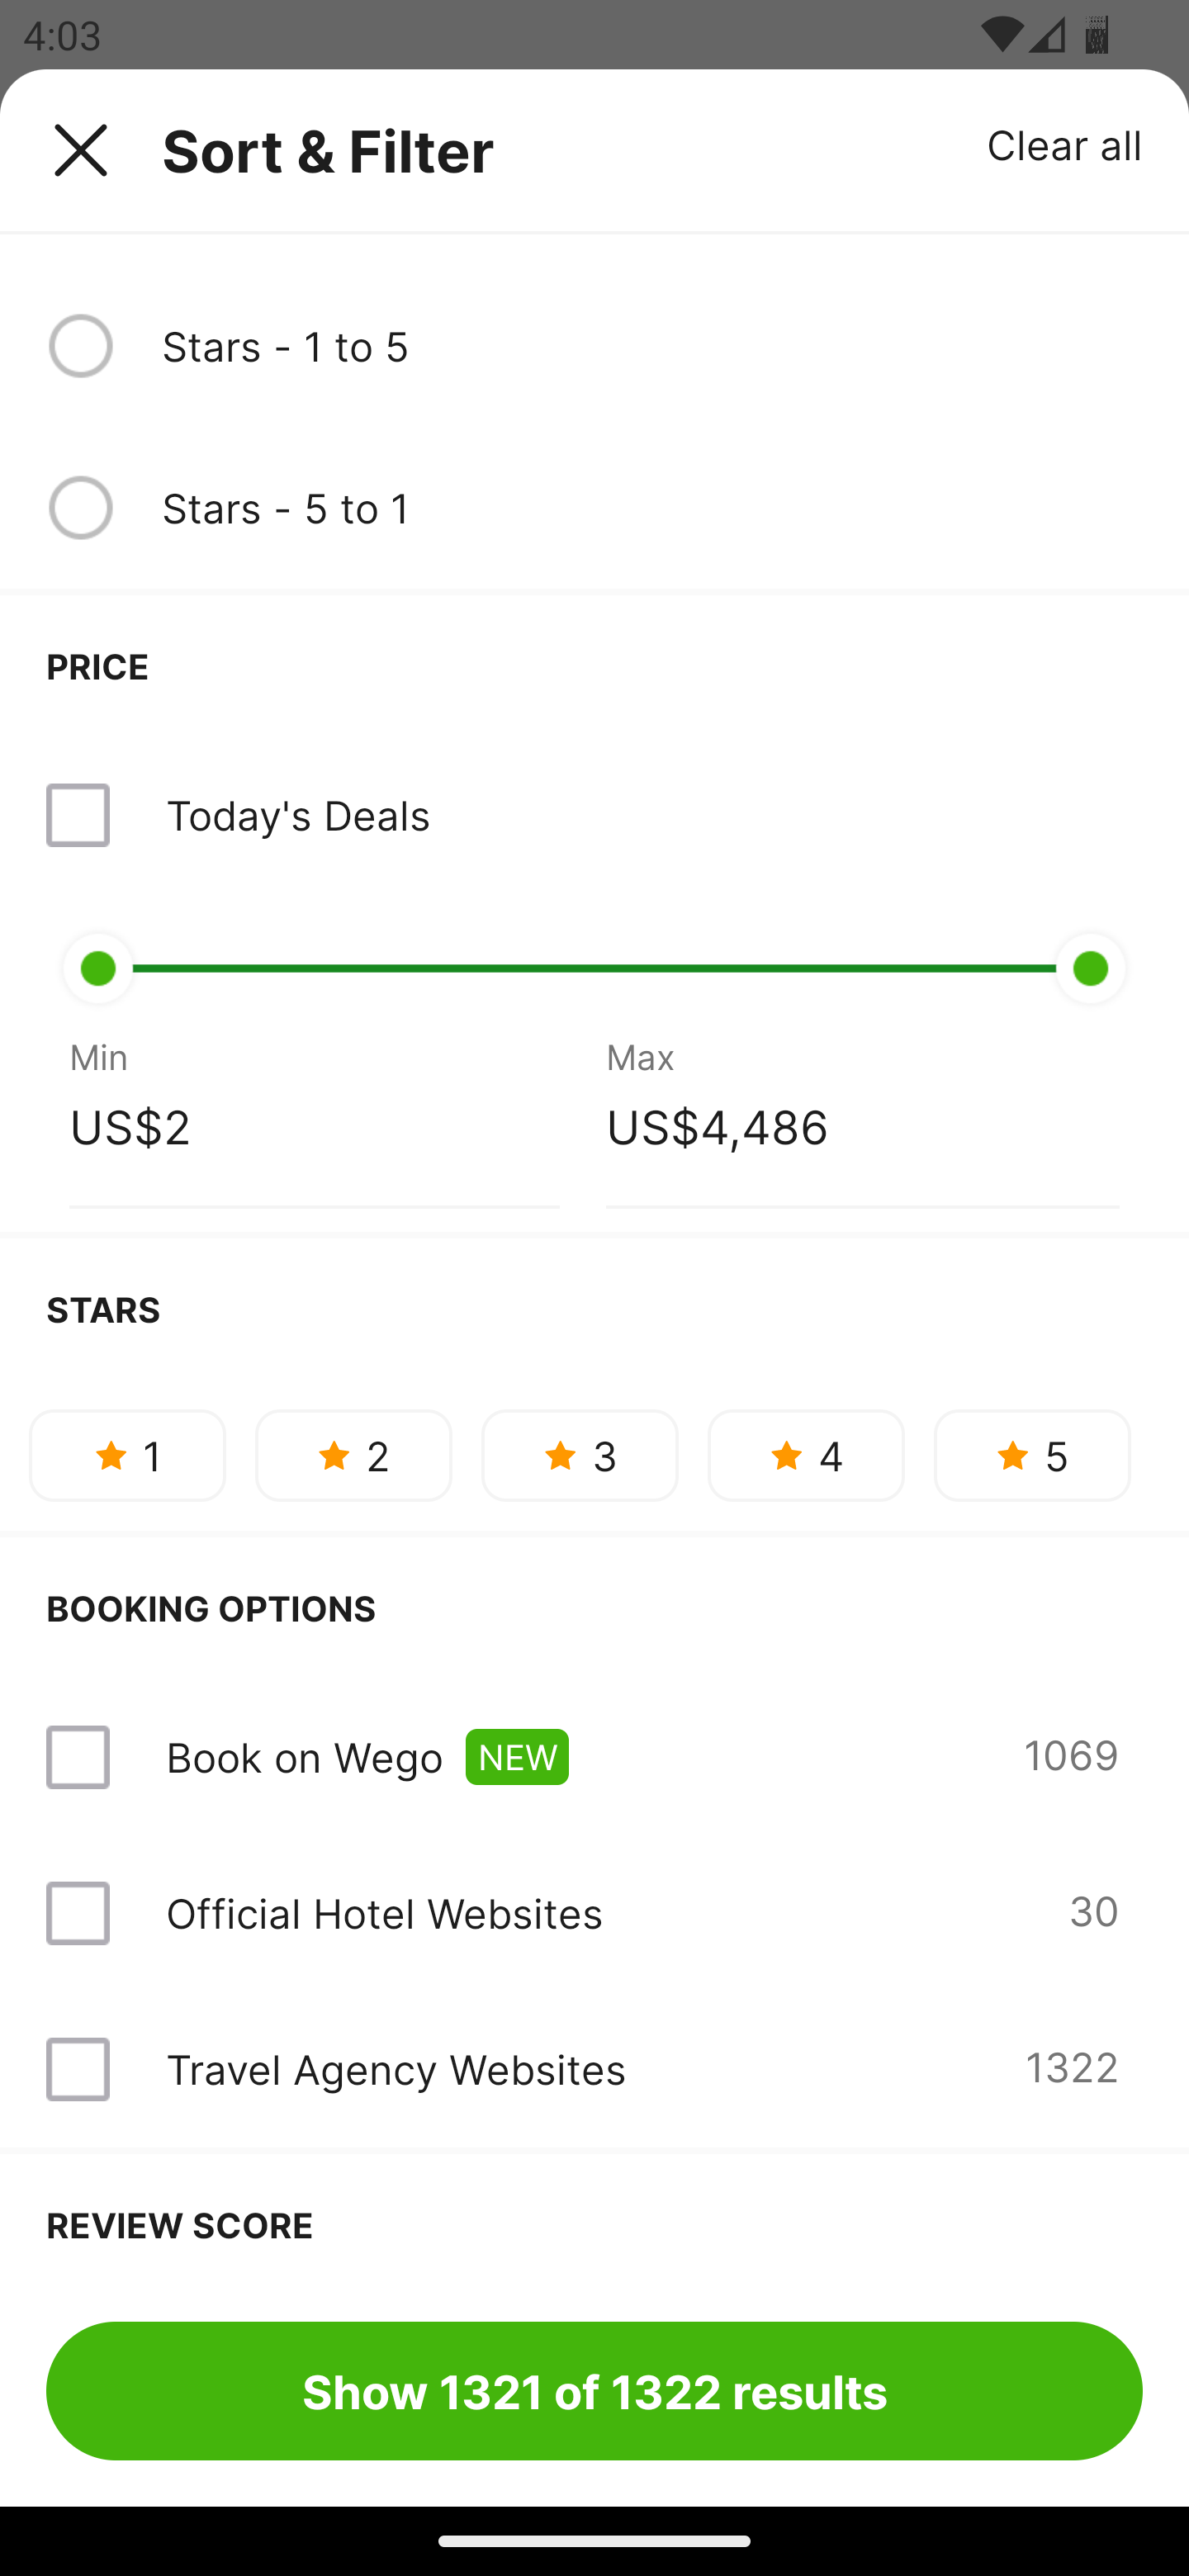 This screenshot has height=2576, width=1189. I want to click on Today's Deals, so click(594, 815).